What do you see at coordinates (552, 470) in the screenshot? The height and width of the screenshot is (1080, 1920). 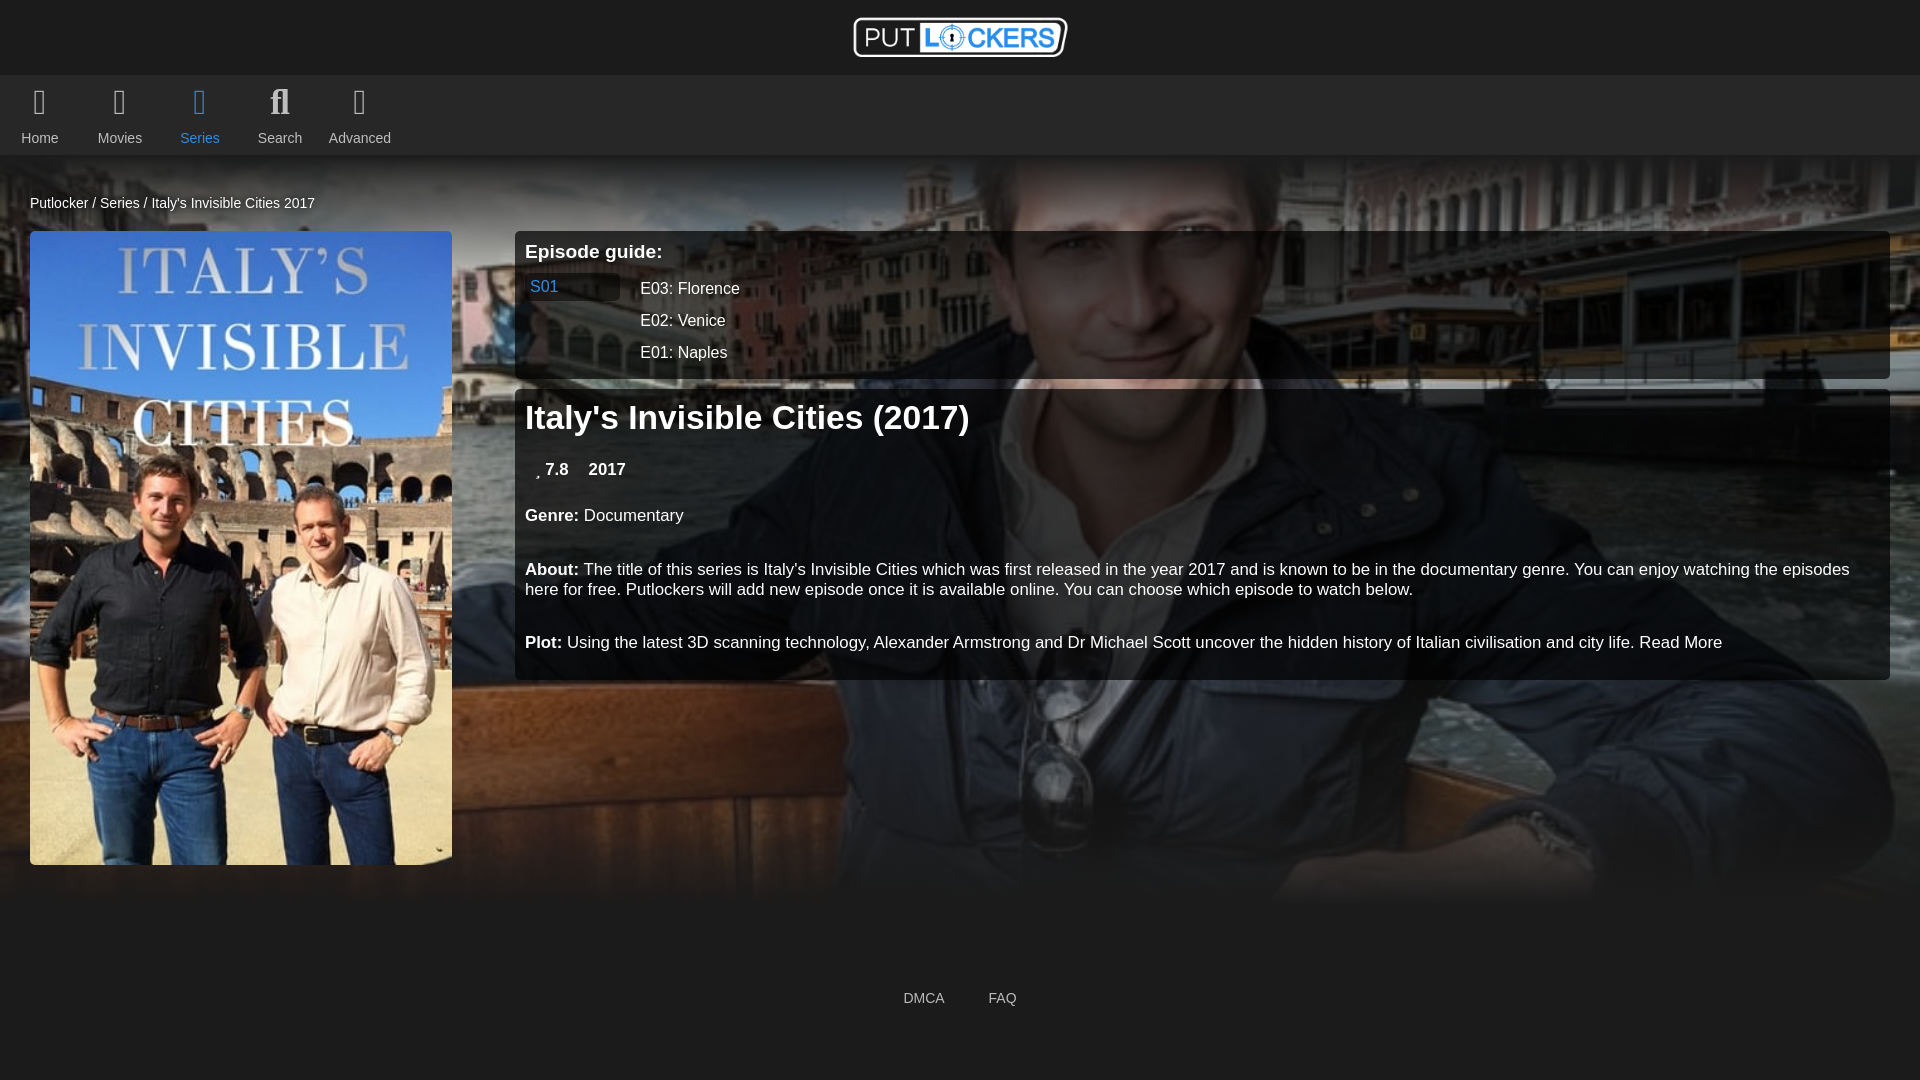 I see `Rating` at bounding box center [552, 470].